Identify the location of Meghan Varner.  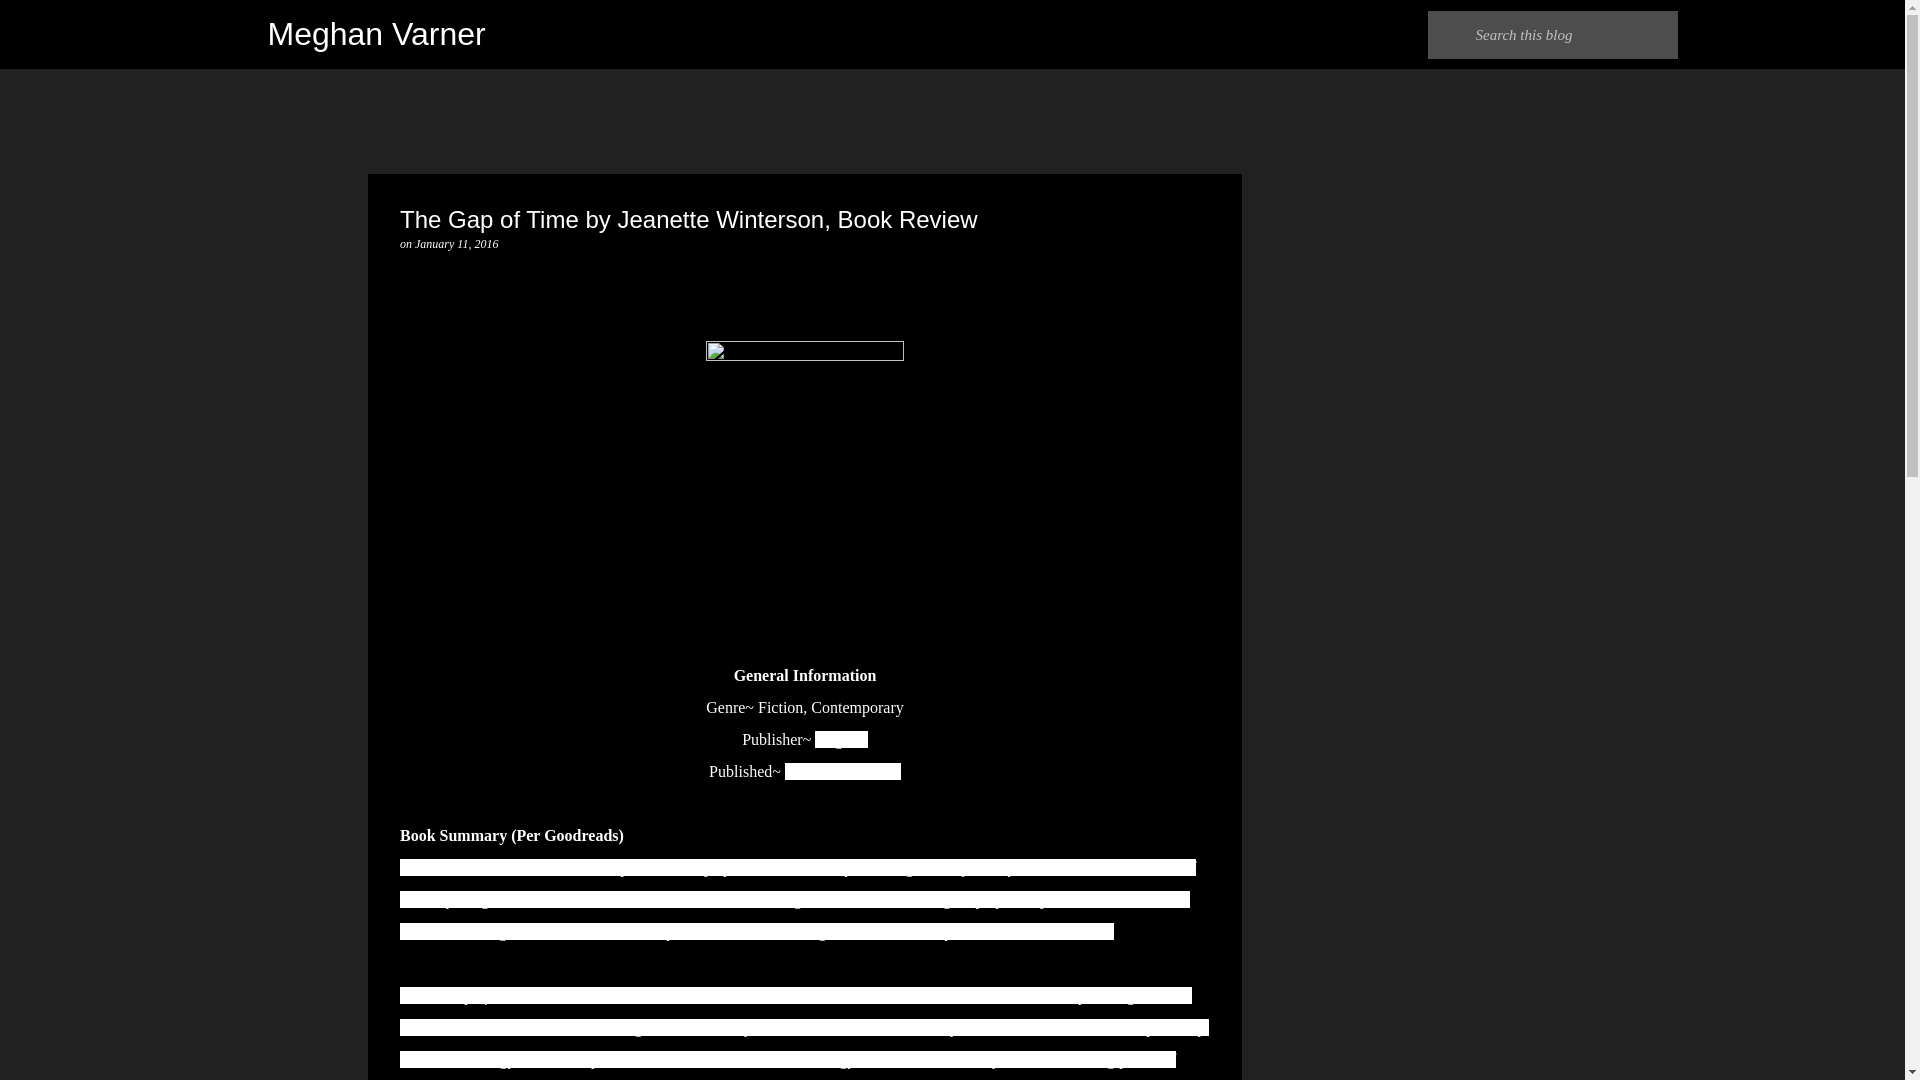
(376, 34).